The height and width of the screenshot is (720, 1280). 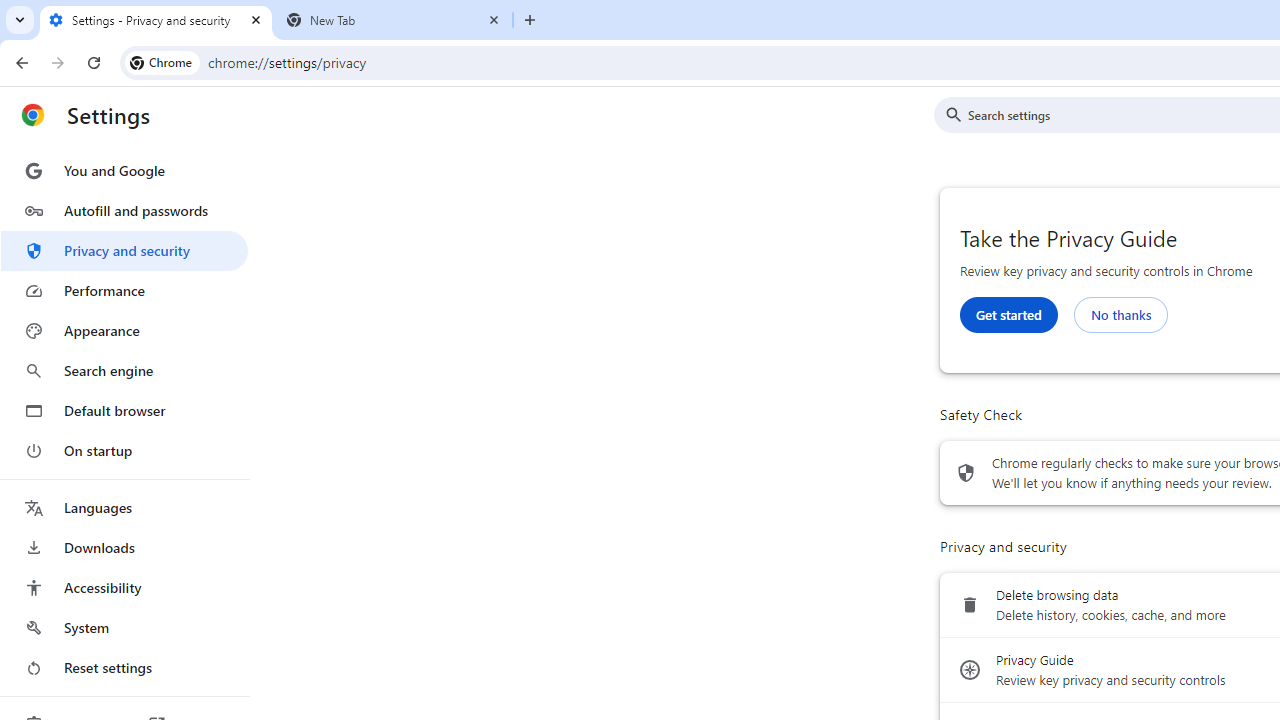 What do you see at coordinates (1120, 314) in the screenshot?
I see `No thanks` at bounding box center [1120, 314].